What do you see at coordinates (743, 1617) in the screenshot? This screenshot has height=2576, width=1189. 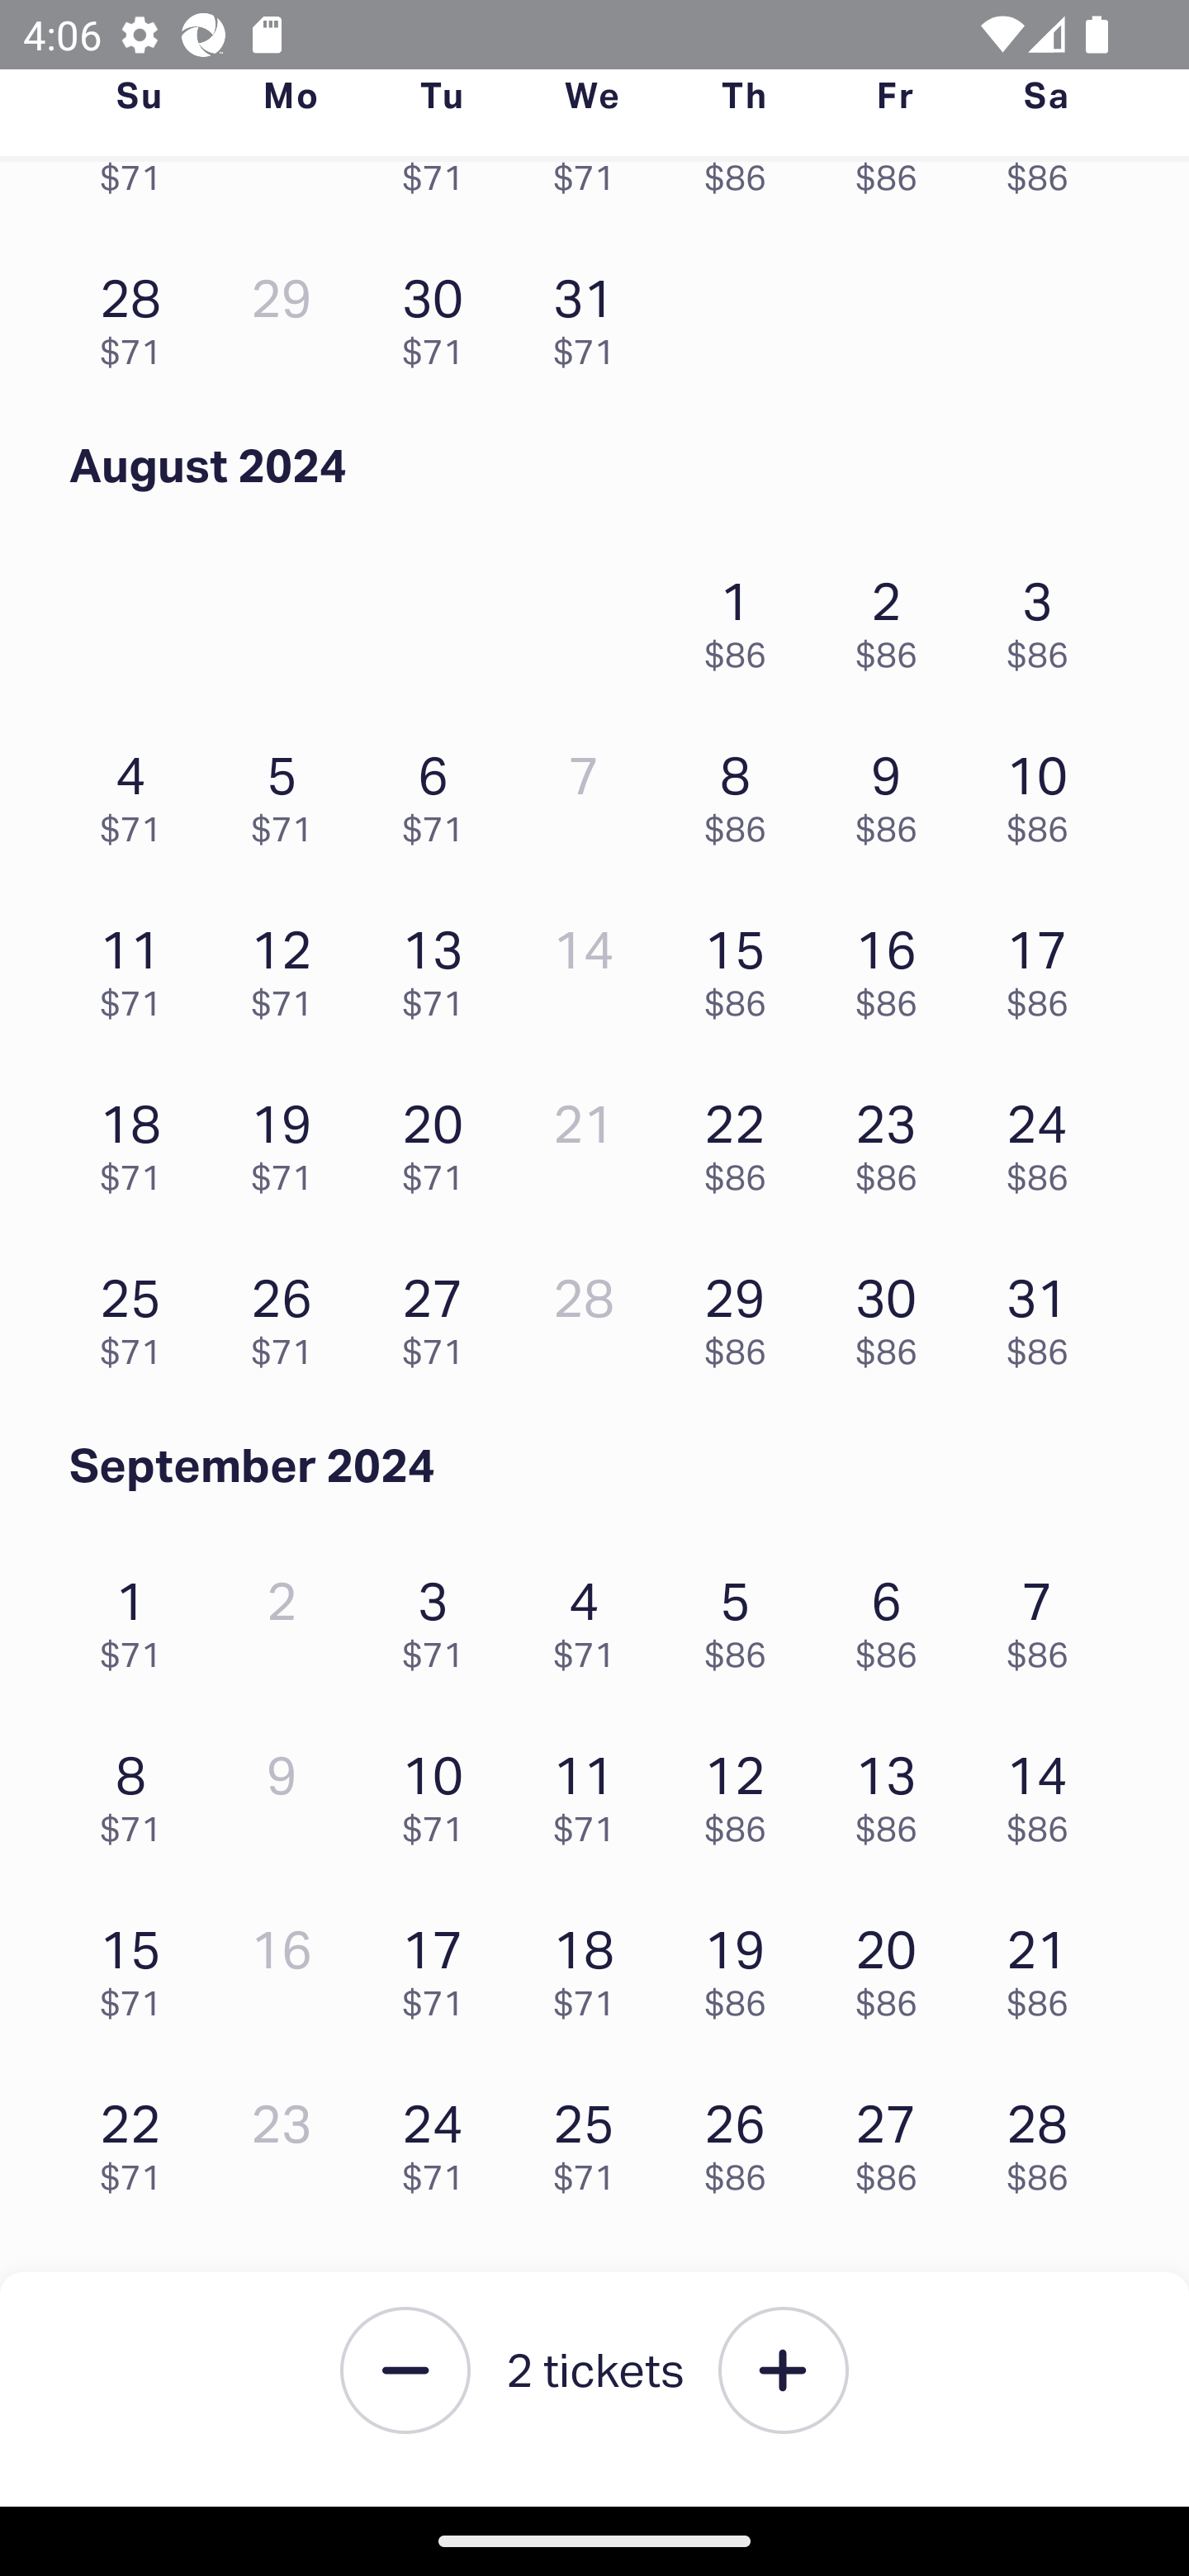 I see `5 $86` at bounding box center [743, 1617].